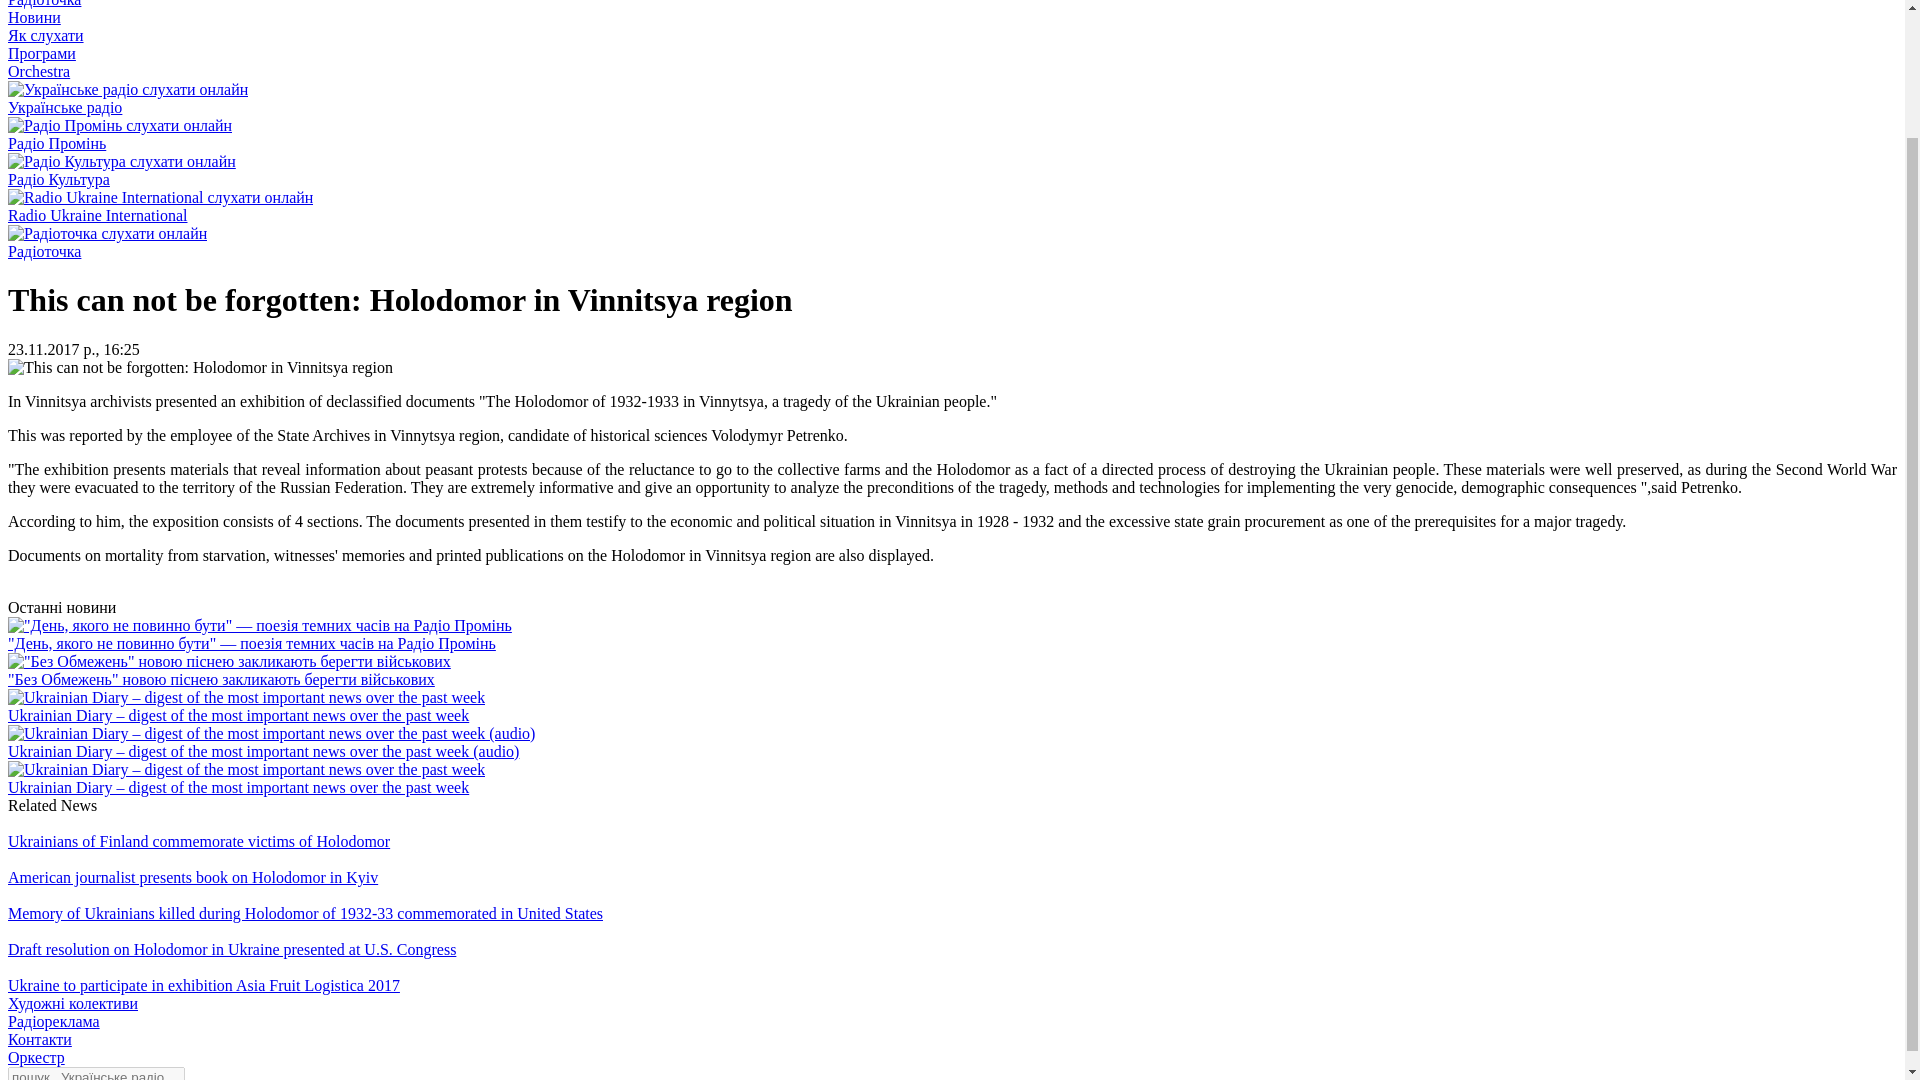 Image resolution: width=1920 pixels, height=1080 pixels. I want to click on Orchestra, so click(38, 70).